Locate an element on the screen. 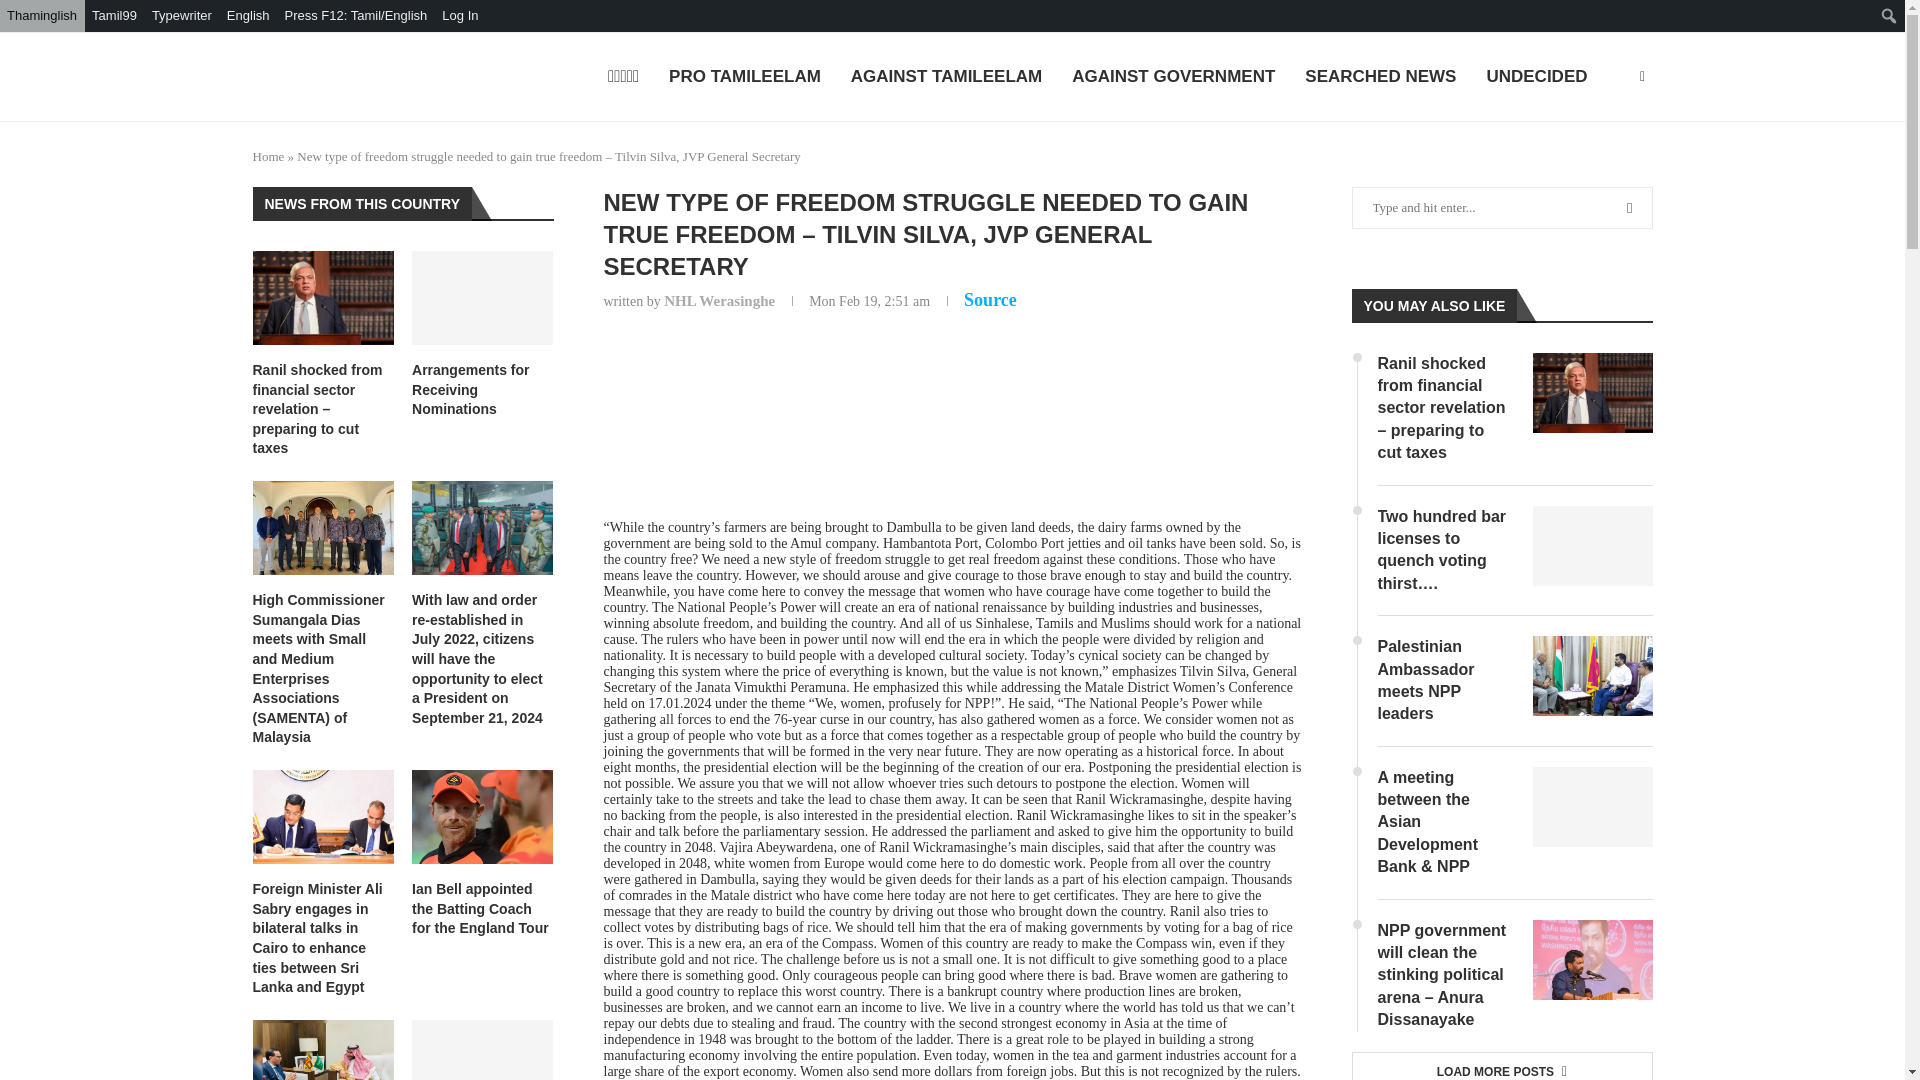  PRO TAMILEELAM is located at coordinates (744, 78).